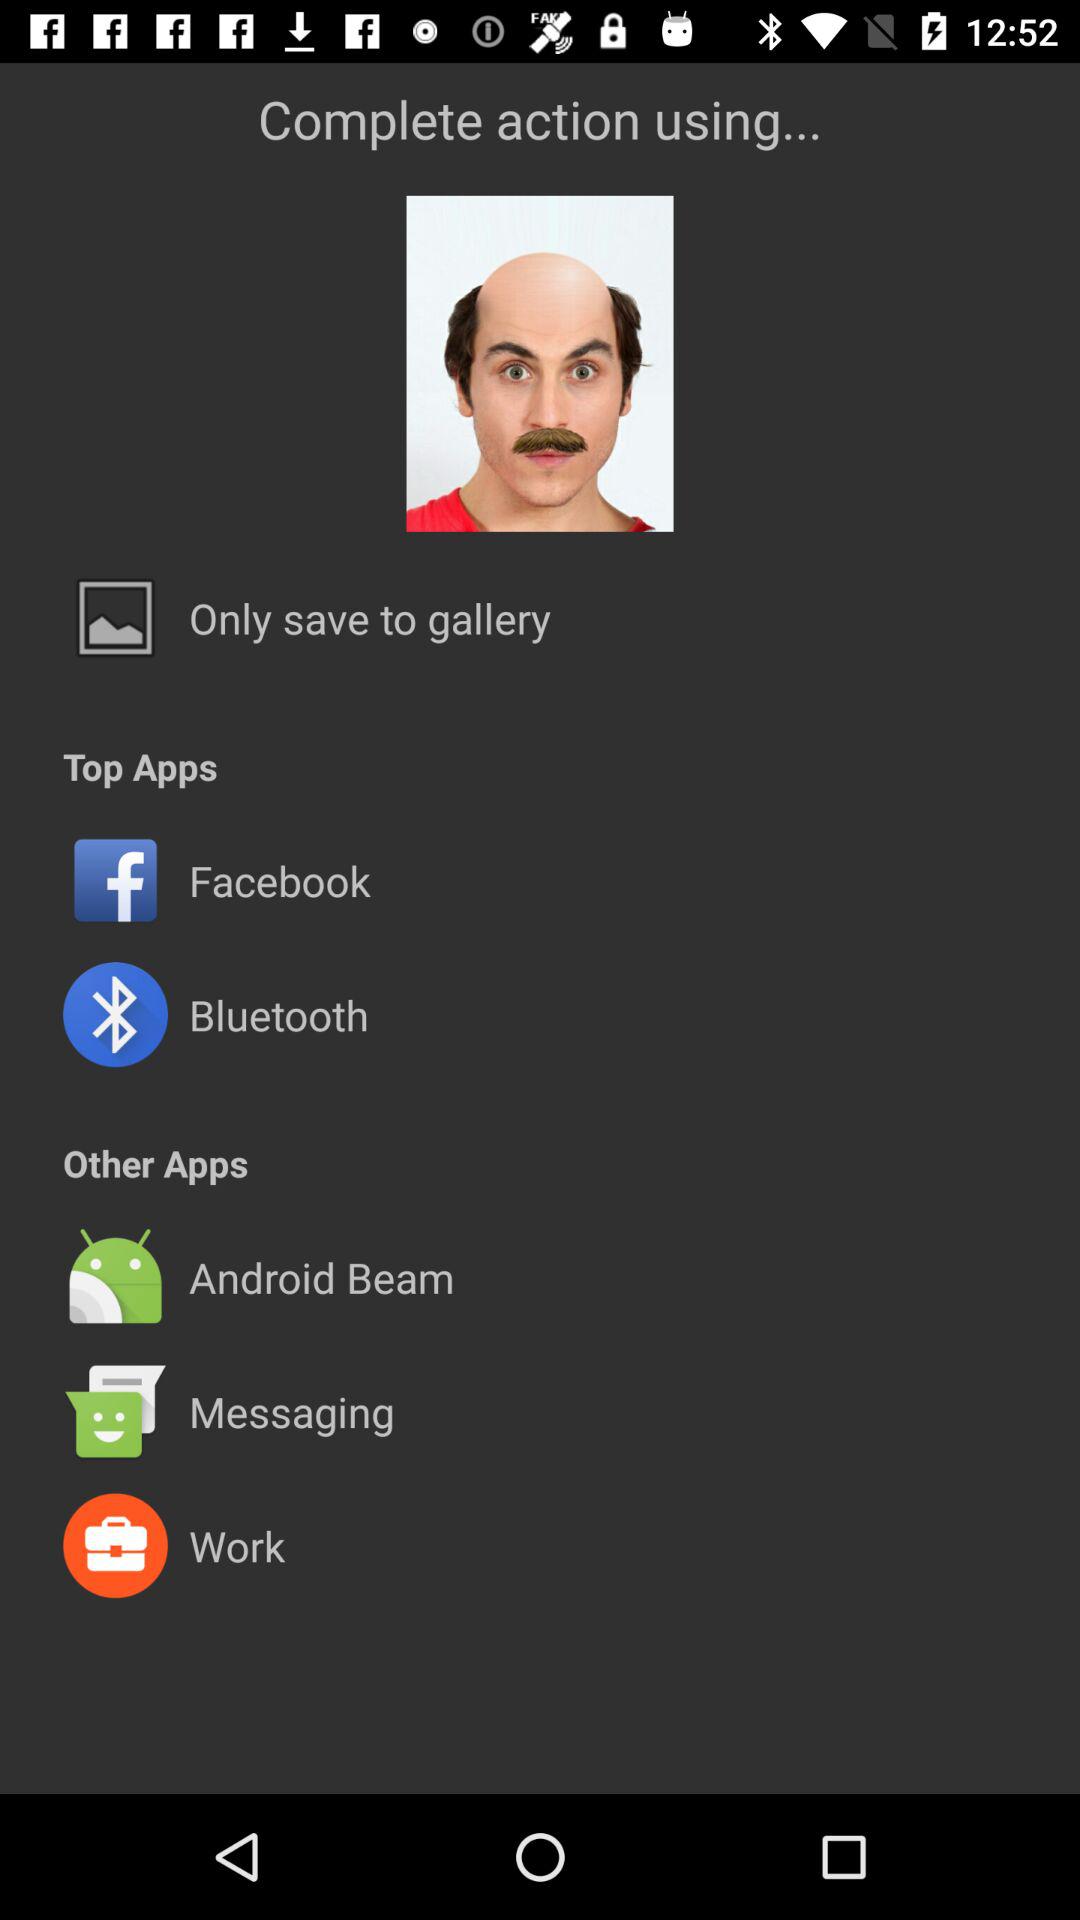 The image size is (1080, 1920). What do you see at coordinates (540, 814) in the screenshot?
I see `launch the item below top apps item` at bounding box center [540, 814].